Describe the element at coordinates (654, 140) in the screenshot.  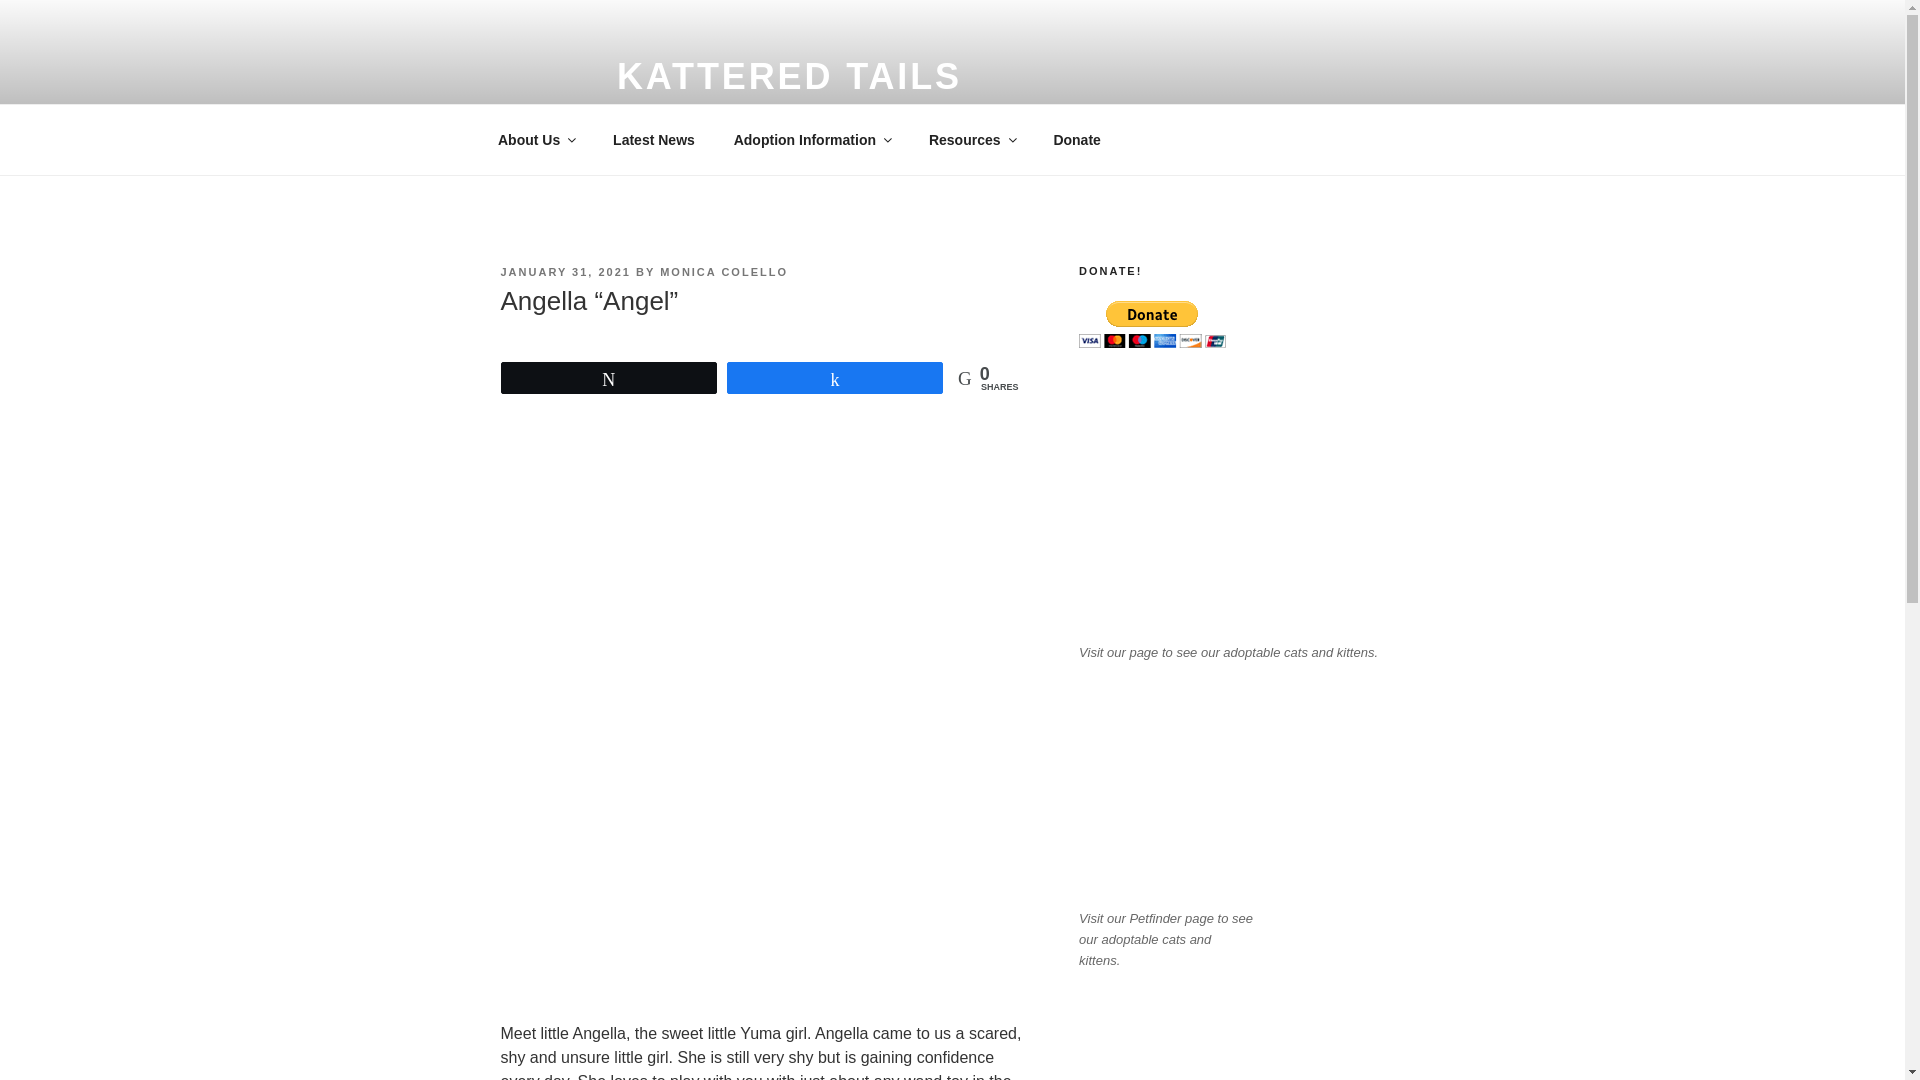
I see `Latest News` at that location.